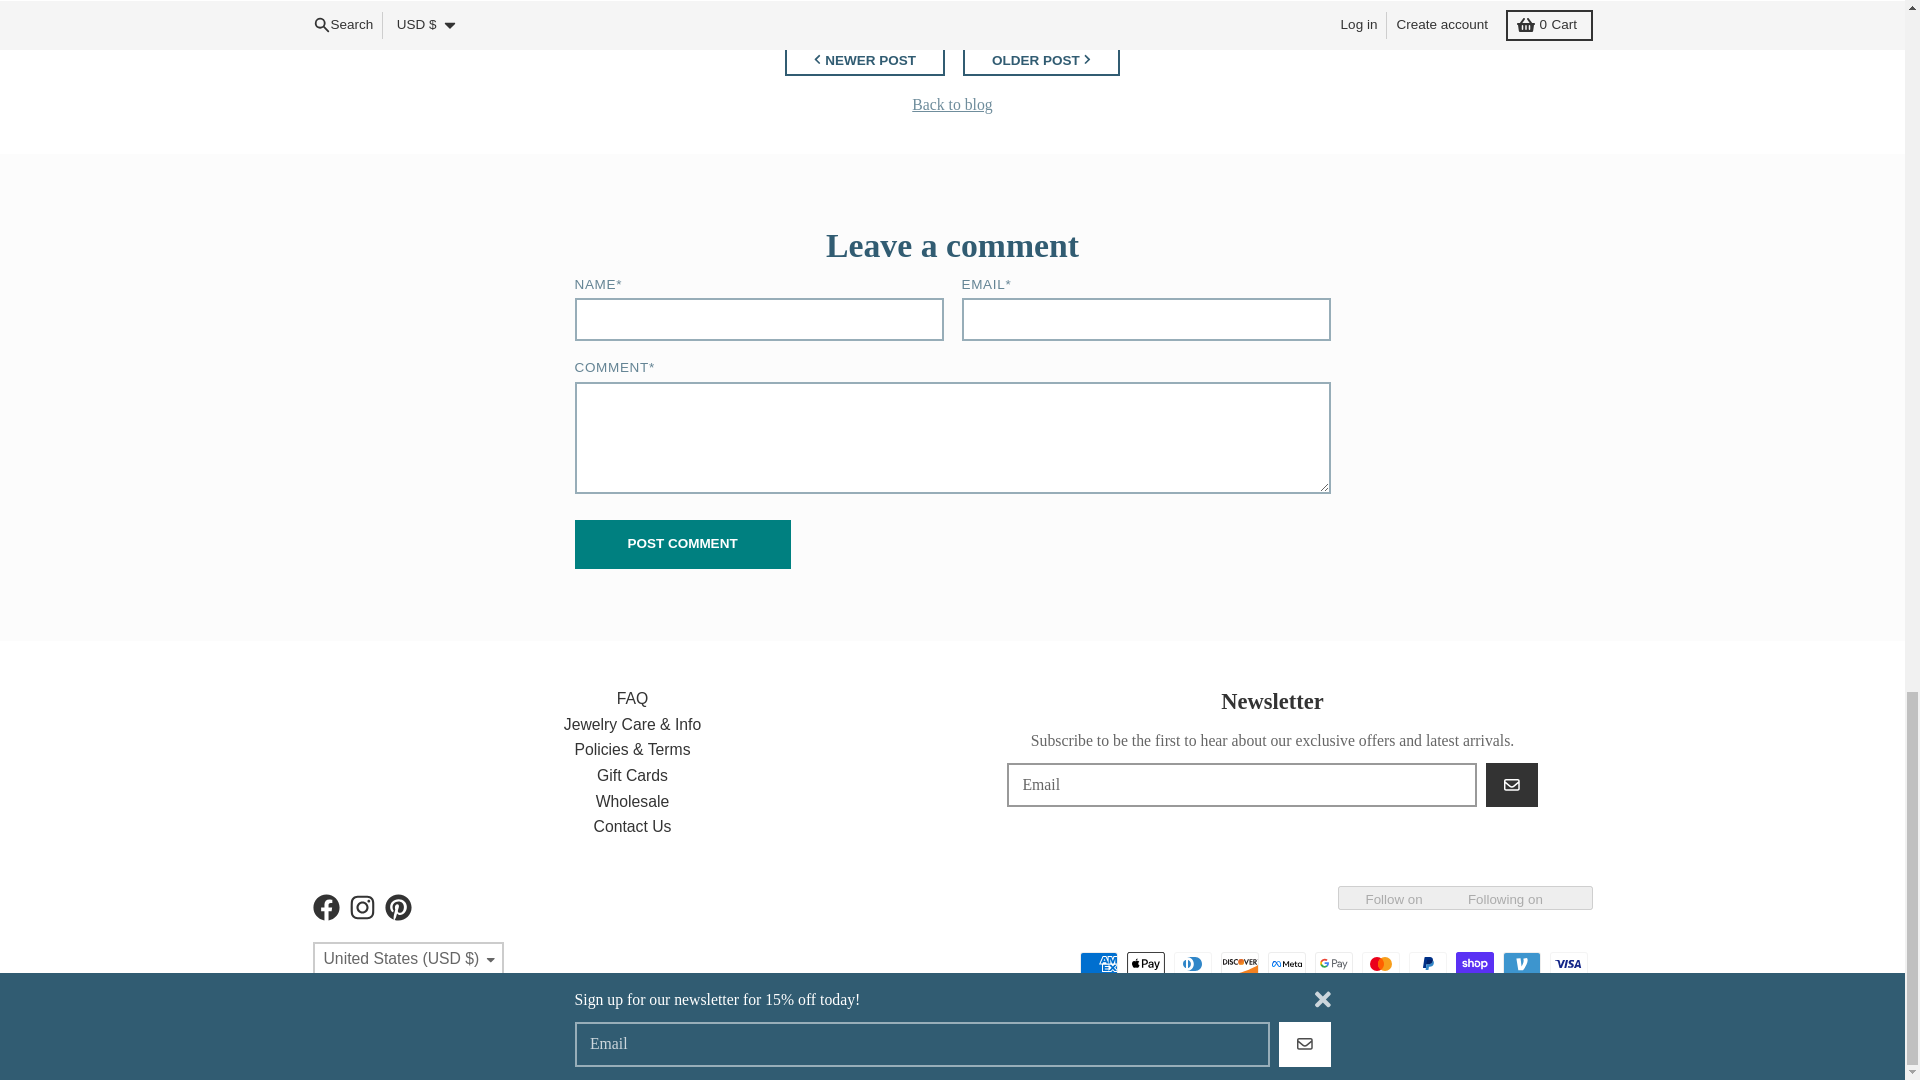 This screenshot has width=1920, height=1080. Describe the element at coordinates (360, 908) in the screenshot. I see `Instagram - Pure Impressions Design` at that location.